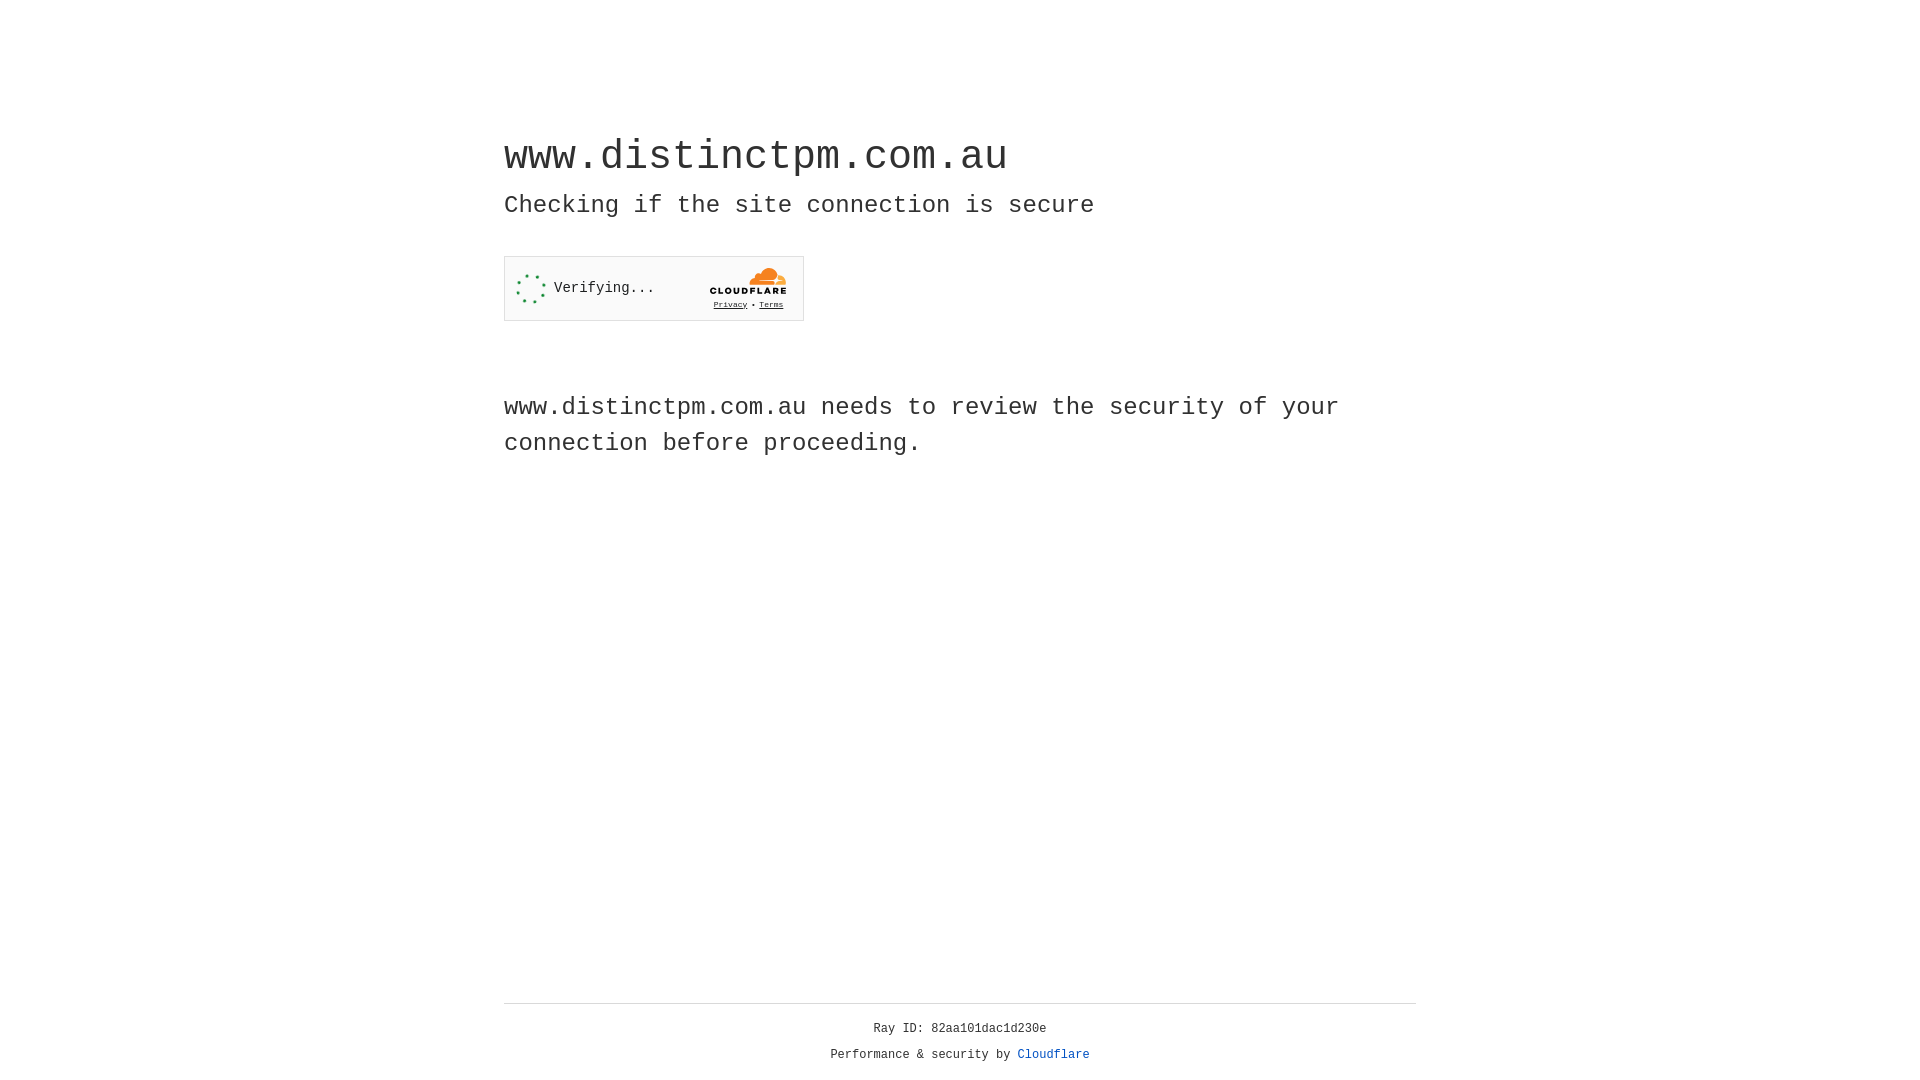  Describe the element at coordinates (654, 288) in the screenshot. I see `Widget containing a Cloudflare security challenge` at that location.